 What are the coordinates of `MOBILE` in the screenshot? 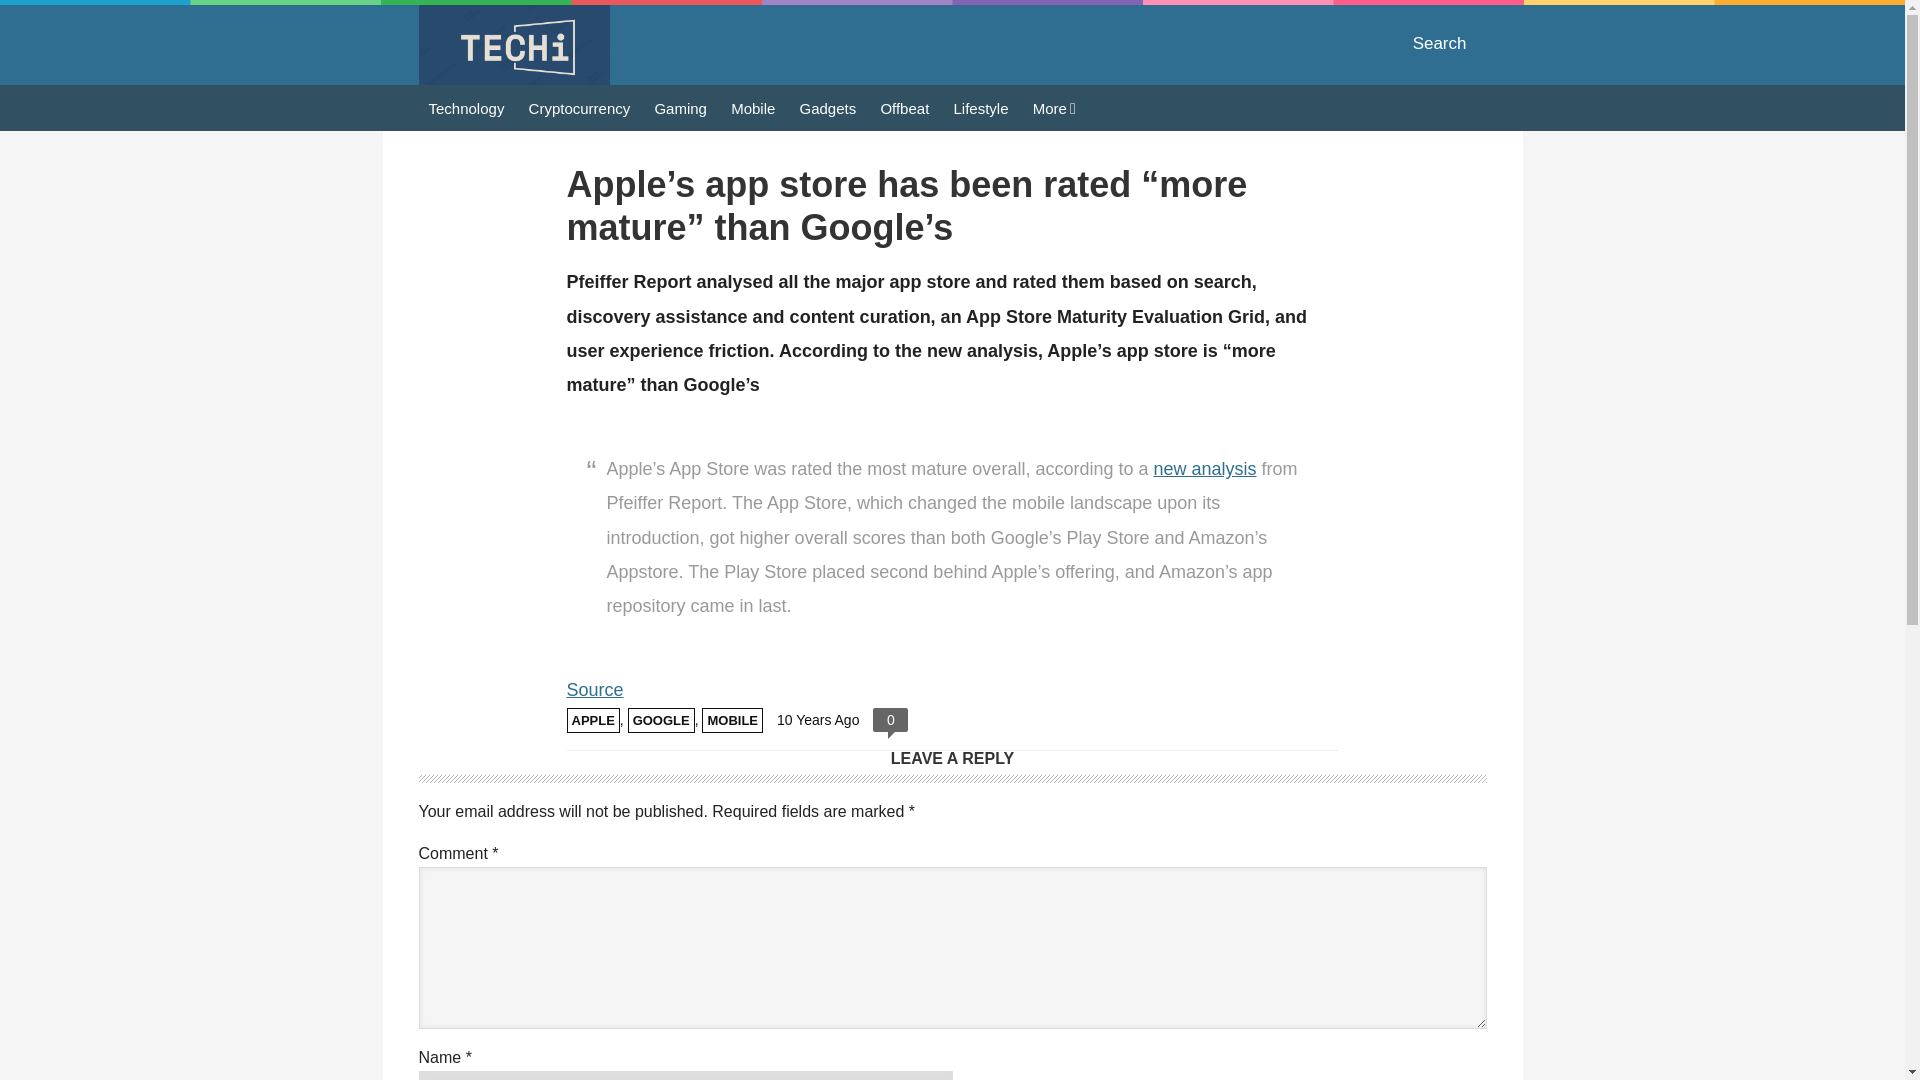 It's located at (732, 720).